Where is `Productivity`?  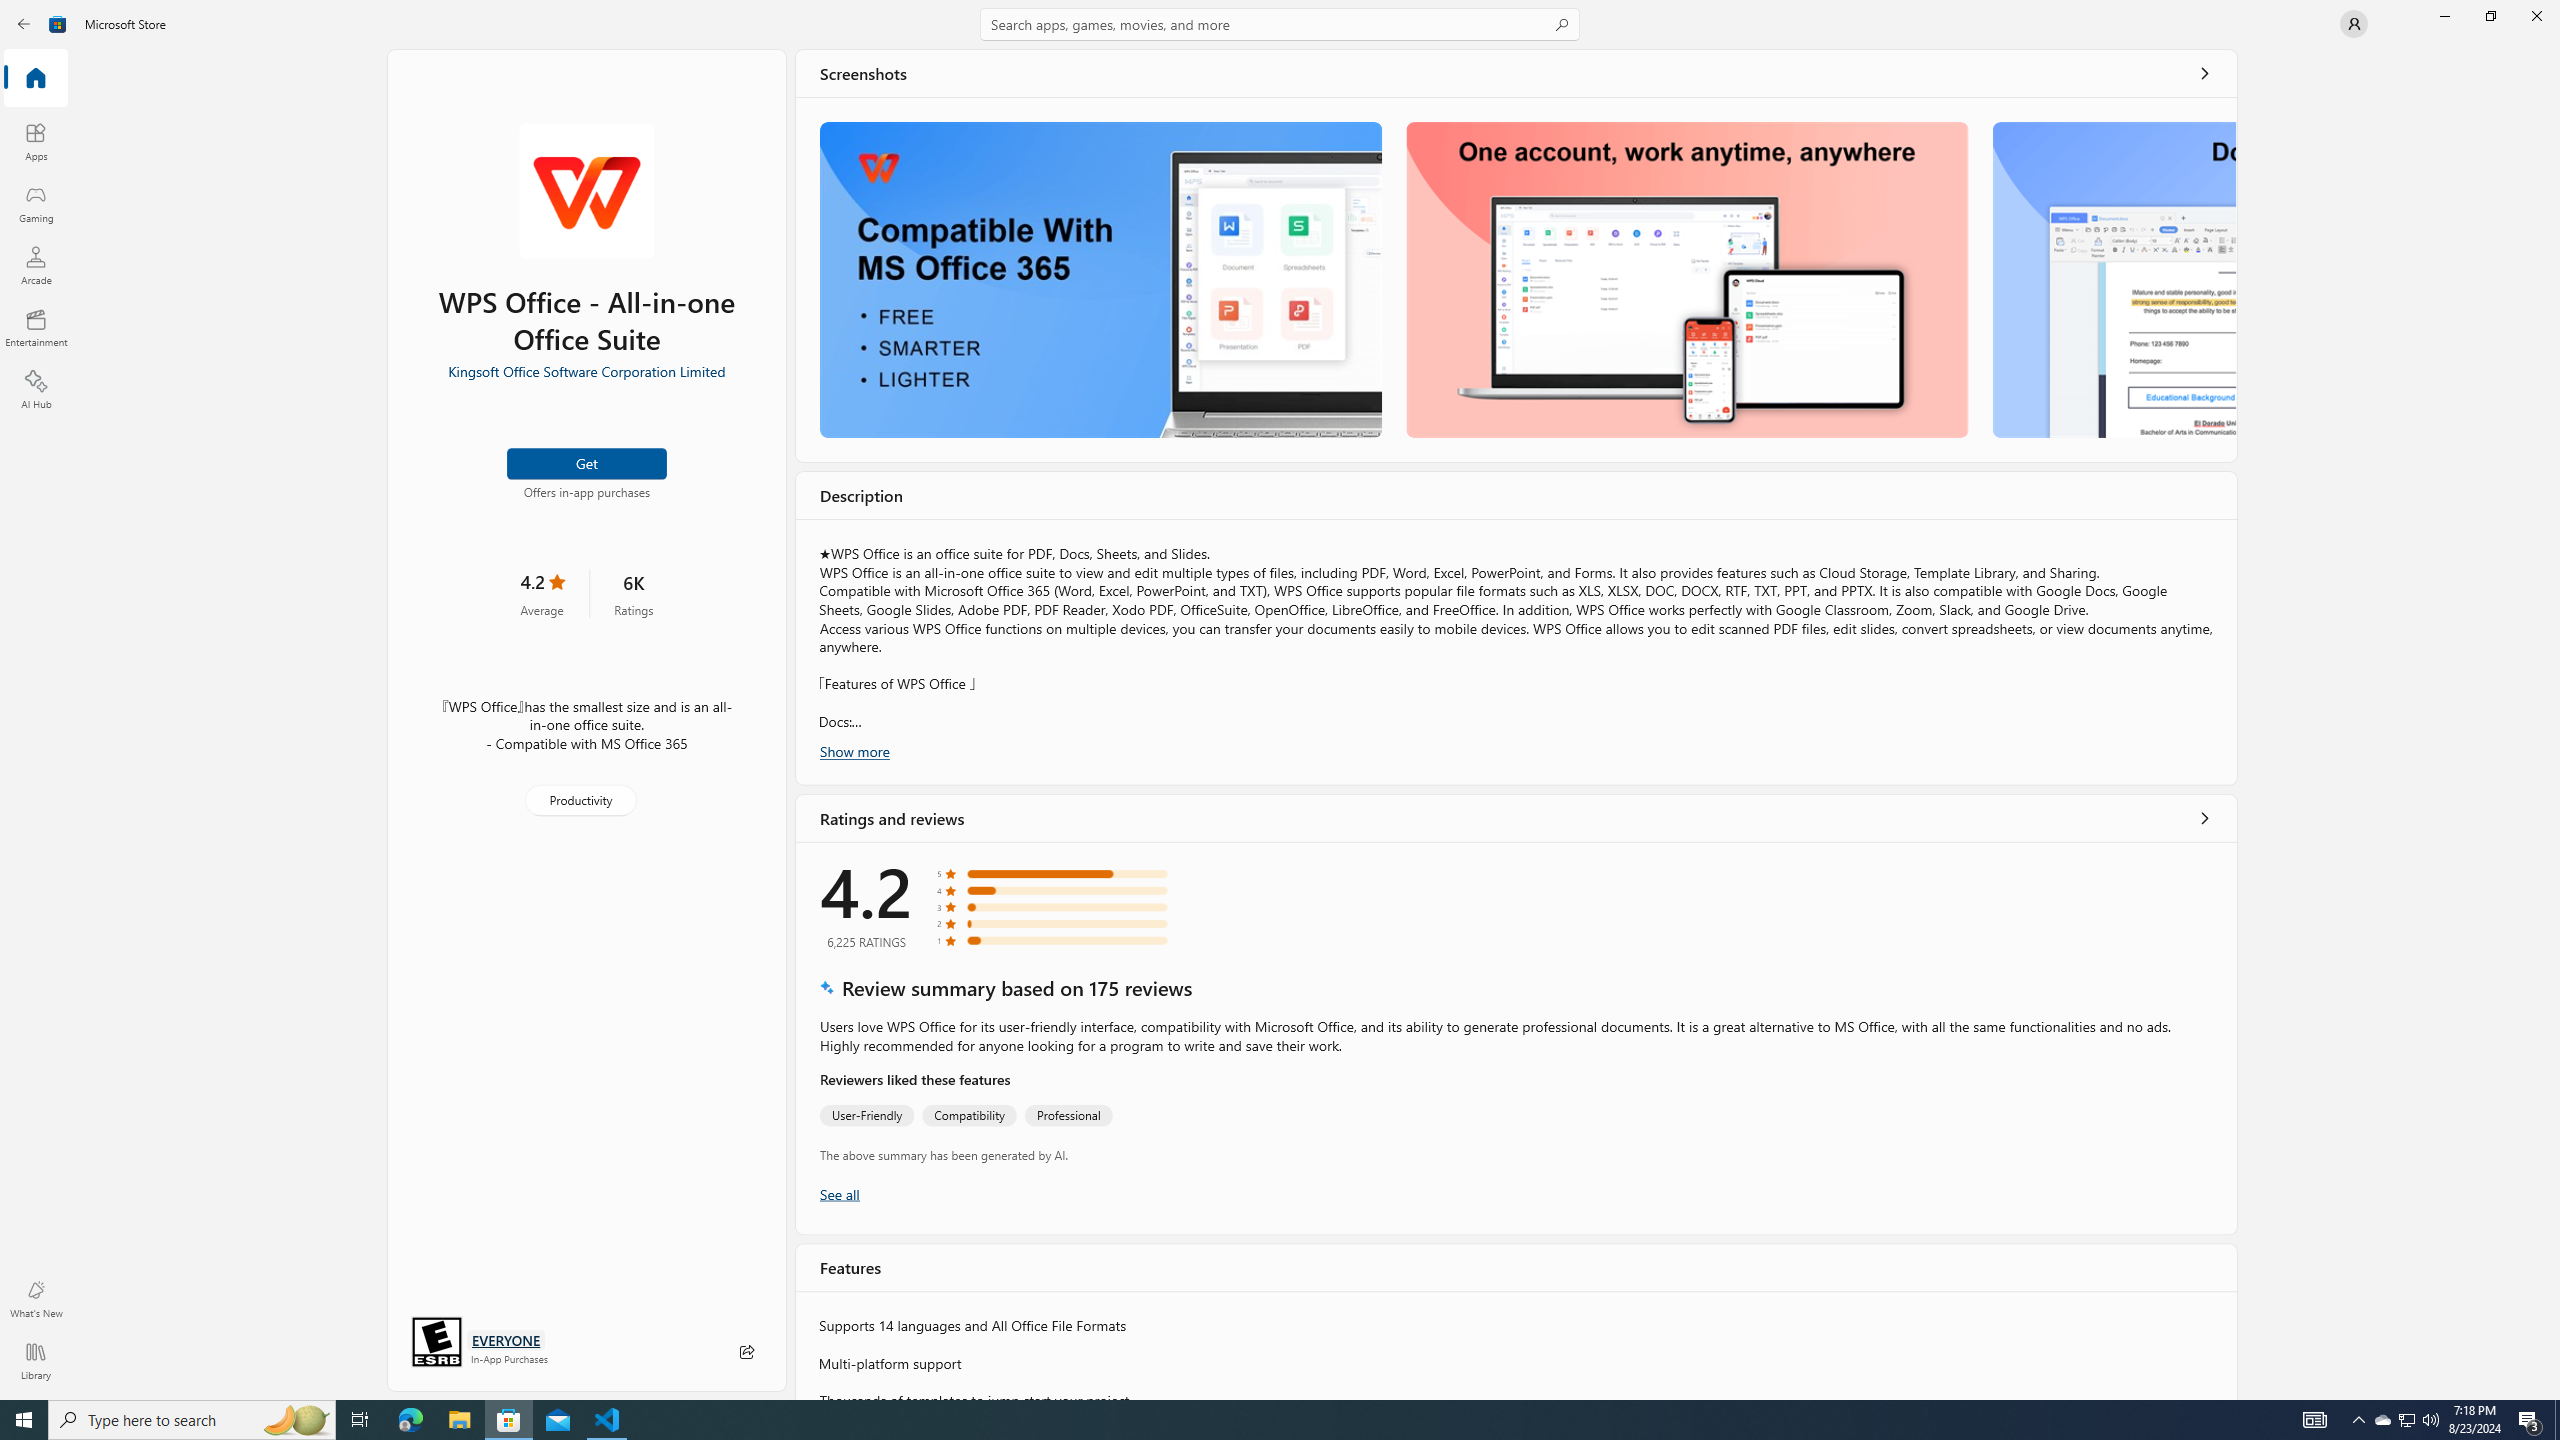 Productivity is located at coordinates (579, 800).